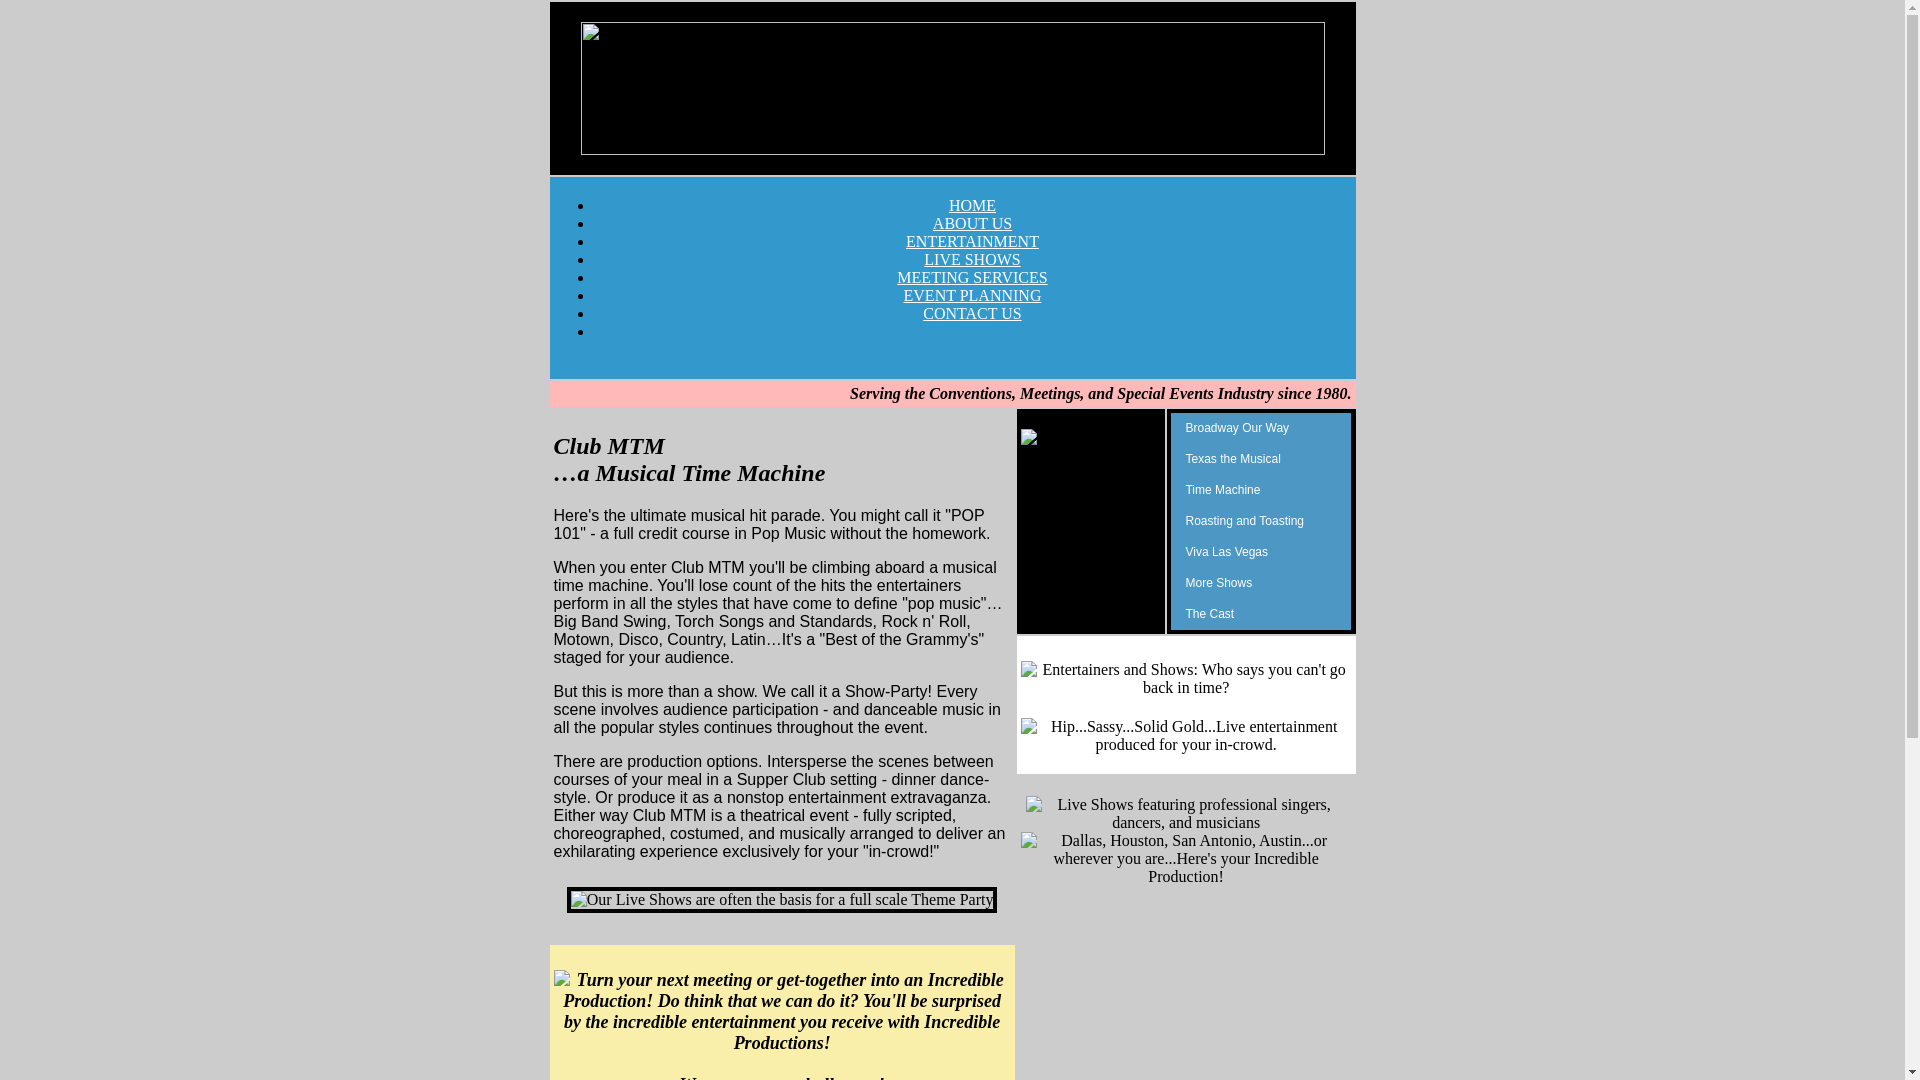  I want to click on The Cast, so click(1261, 614).